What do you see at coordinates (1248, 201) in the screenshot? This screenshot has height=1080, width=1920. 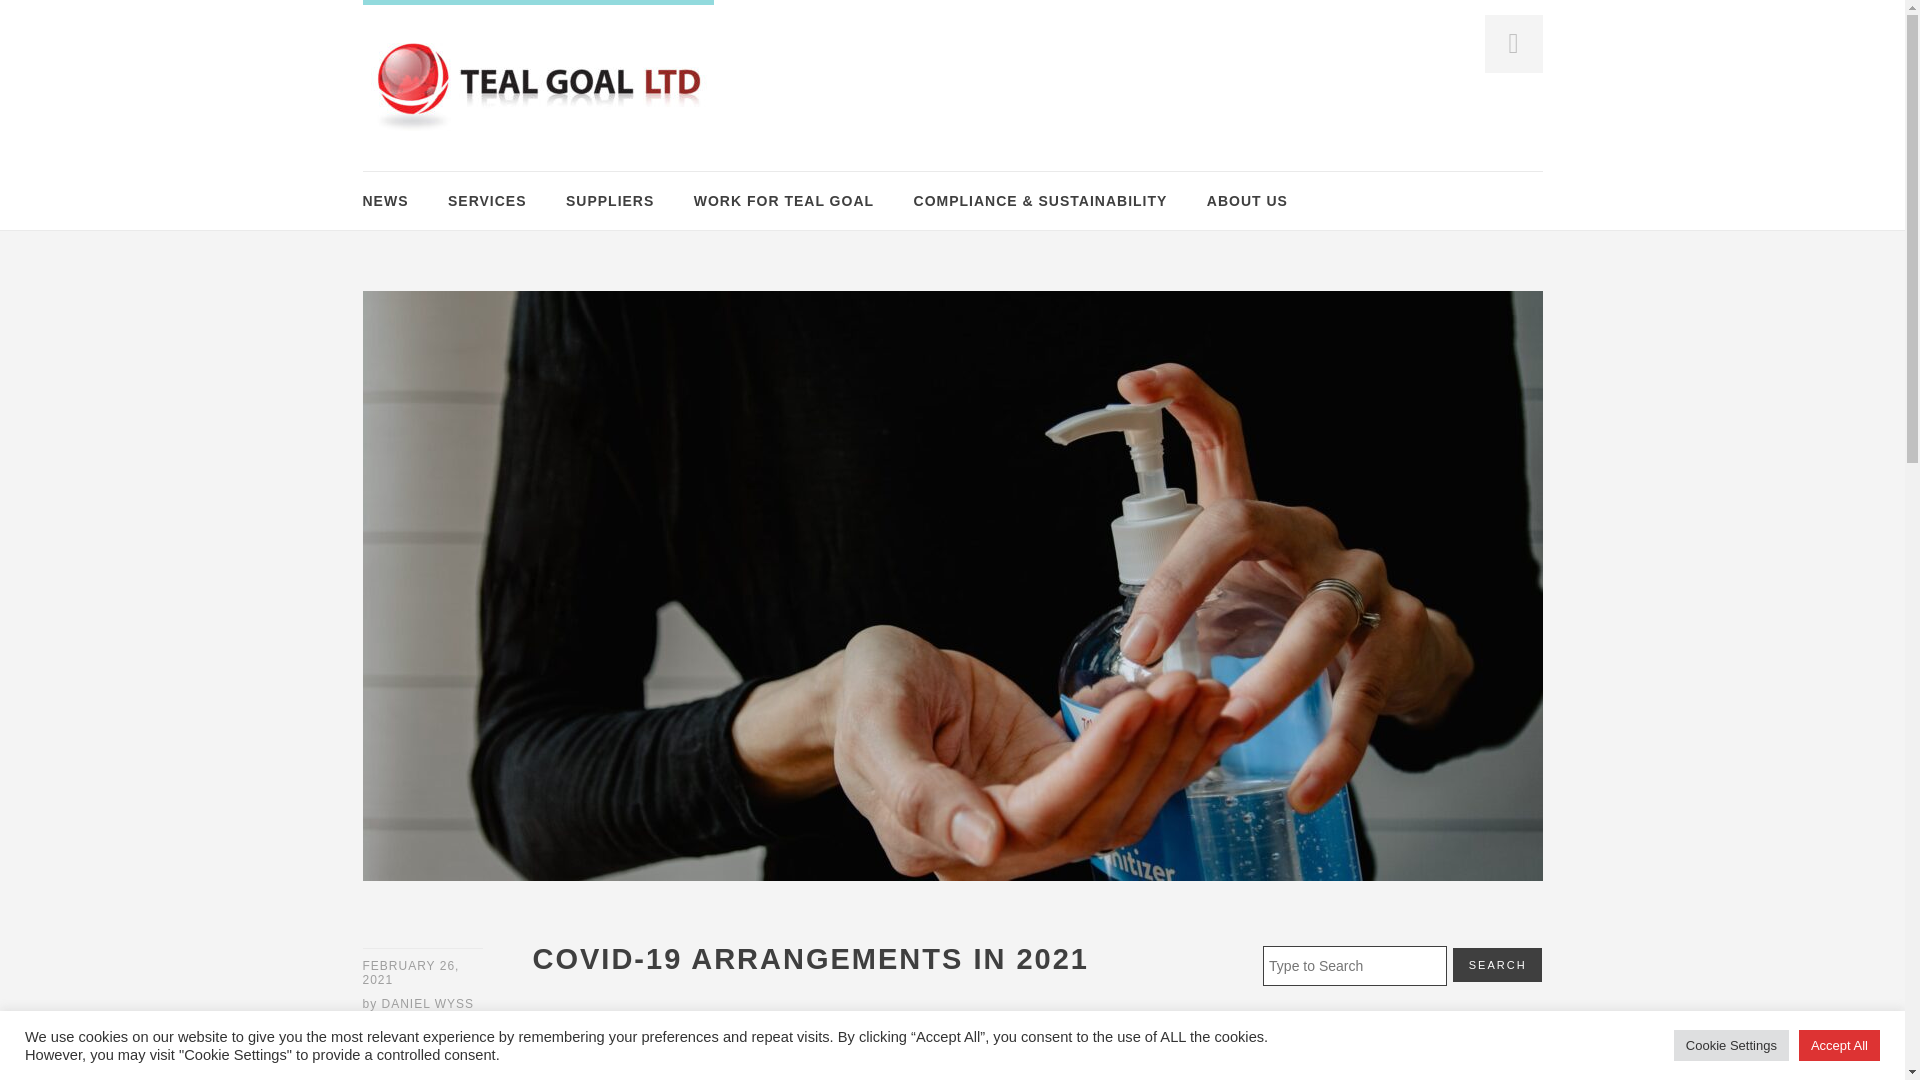 I see `ABOUT US` at bounding box center [1248, 201].